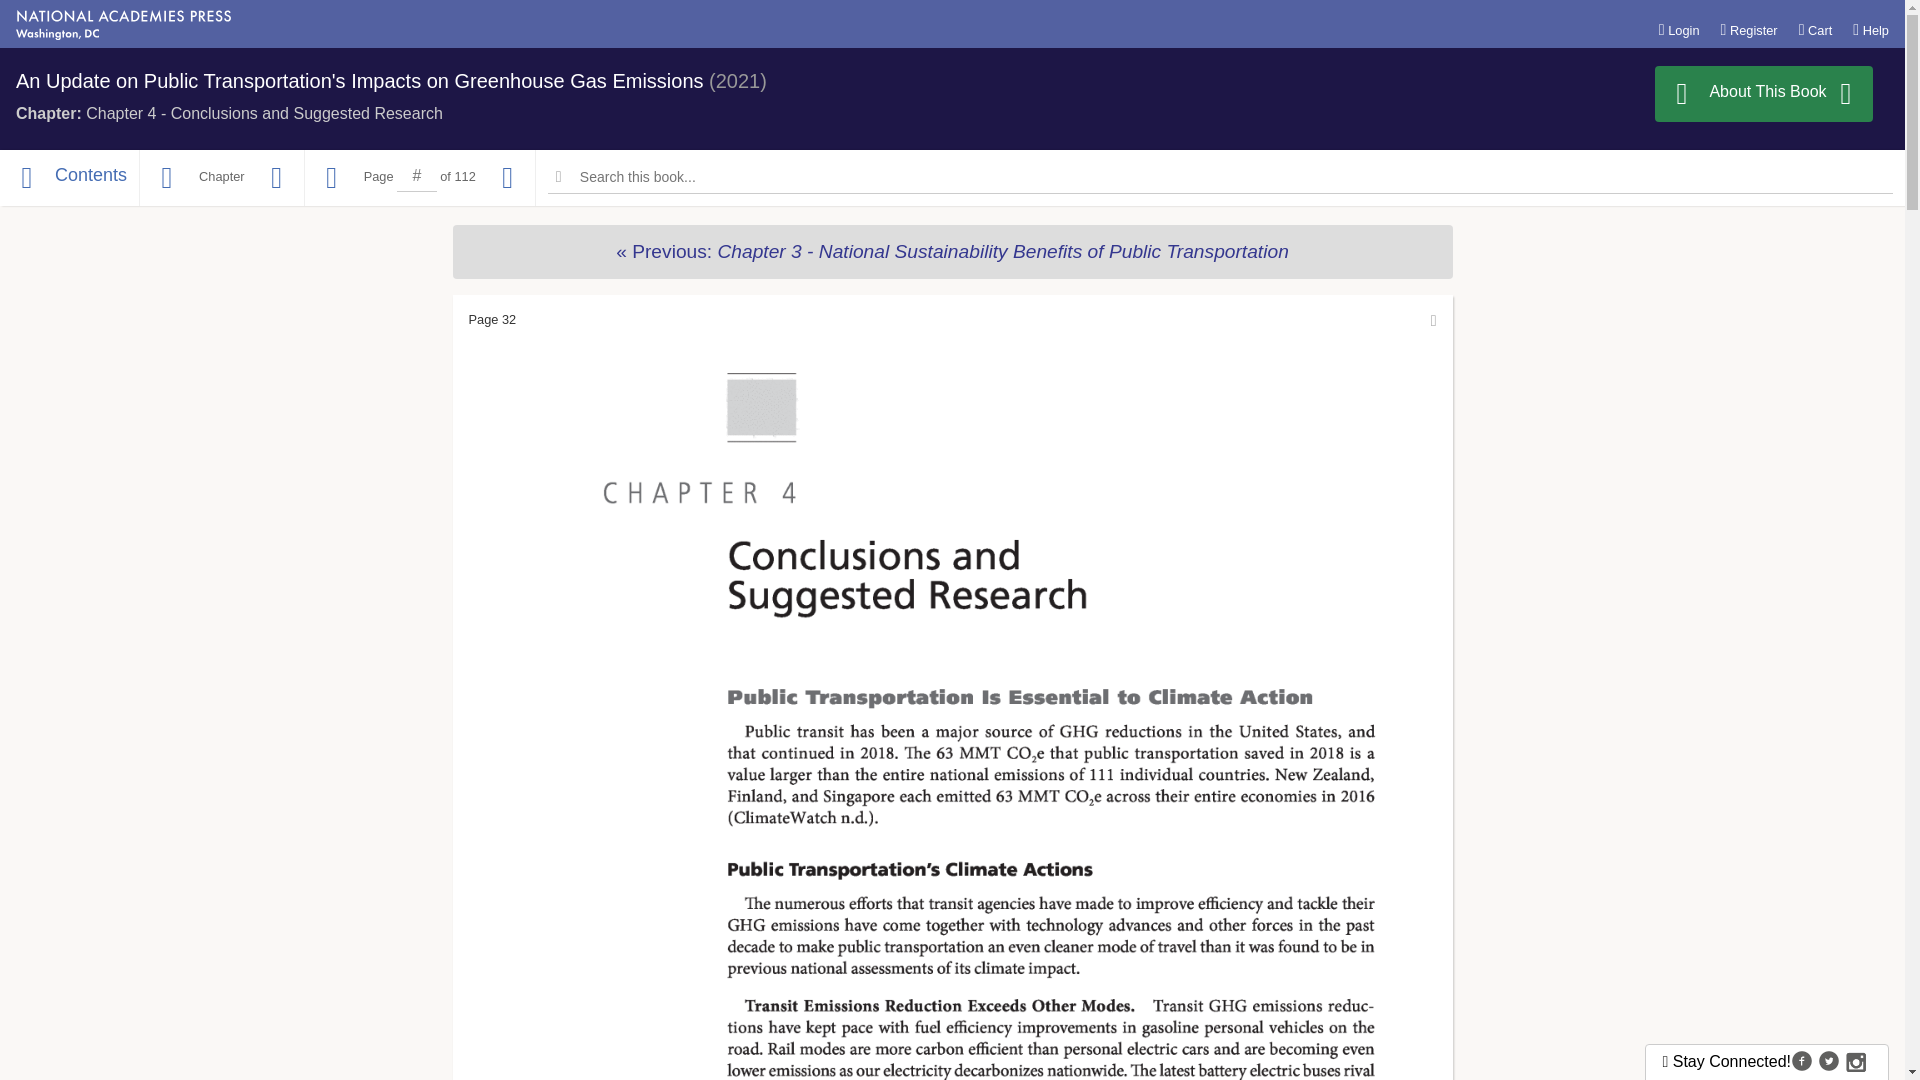 Image resolution: width=1920 pixels, height=1080 pixels. What do you see at coordinates (276, 178) in the screenshot?
I see `Next Chapter` at bounding box center [276, 178].